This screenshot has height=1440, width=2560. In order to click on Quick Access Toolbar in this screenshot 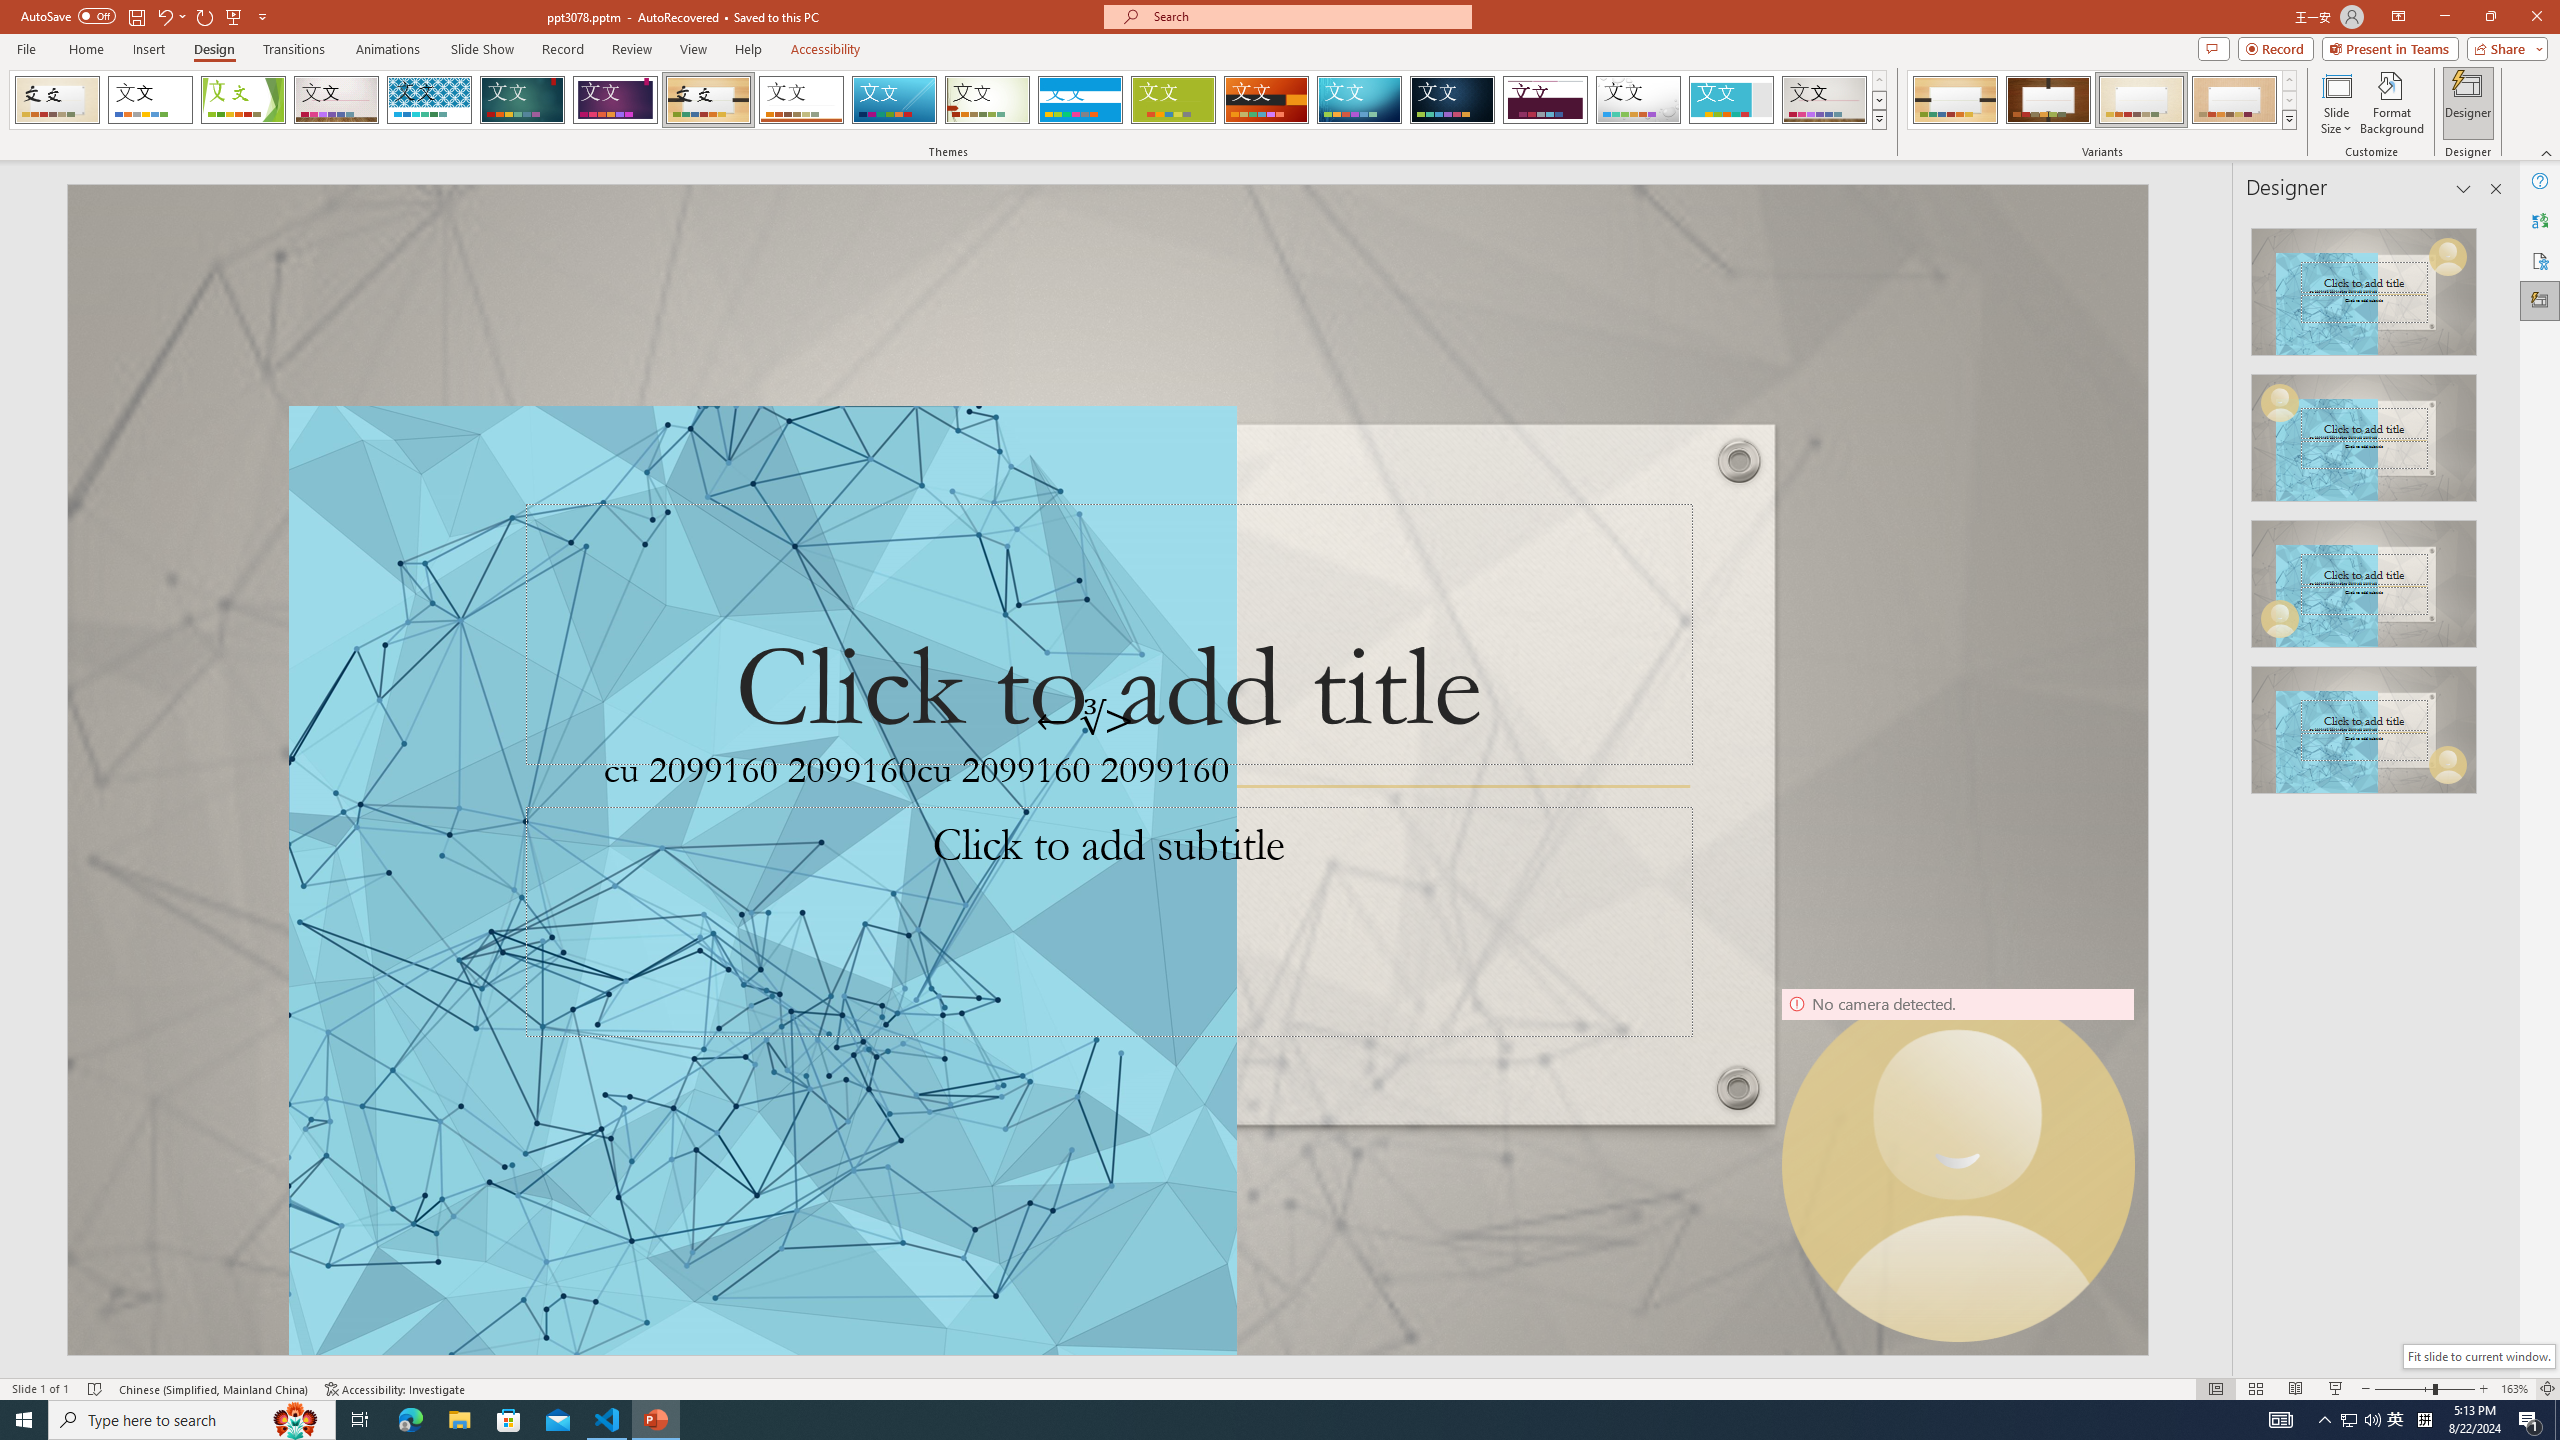, I will do `click(146, 17)`.